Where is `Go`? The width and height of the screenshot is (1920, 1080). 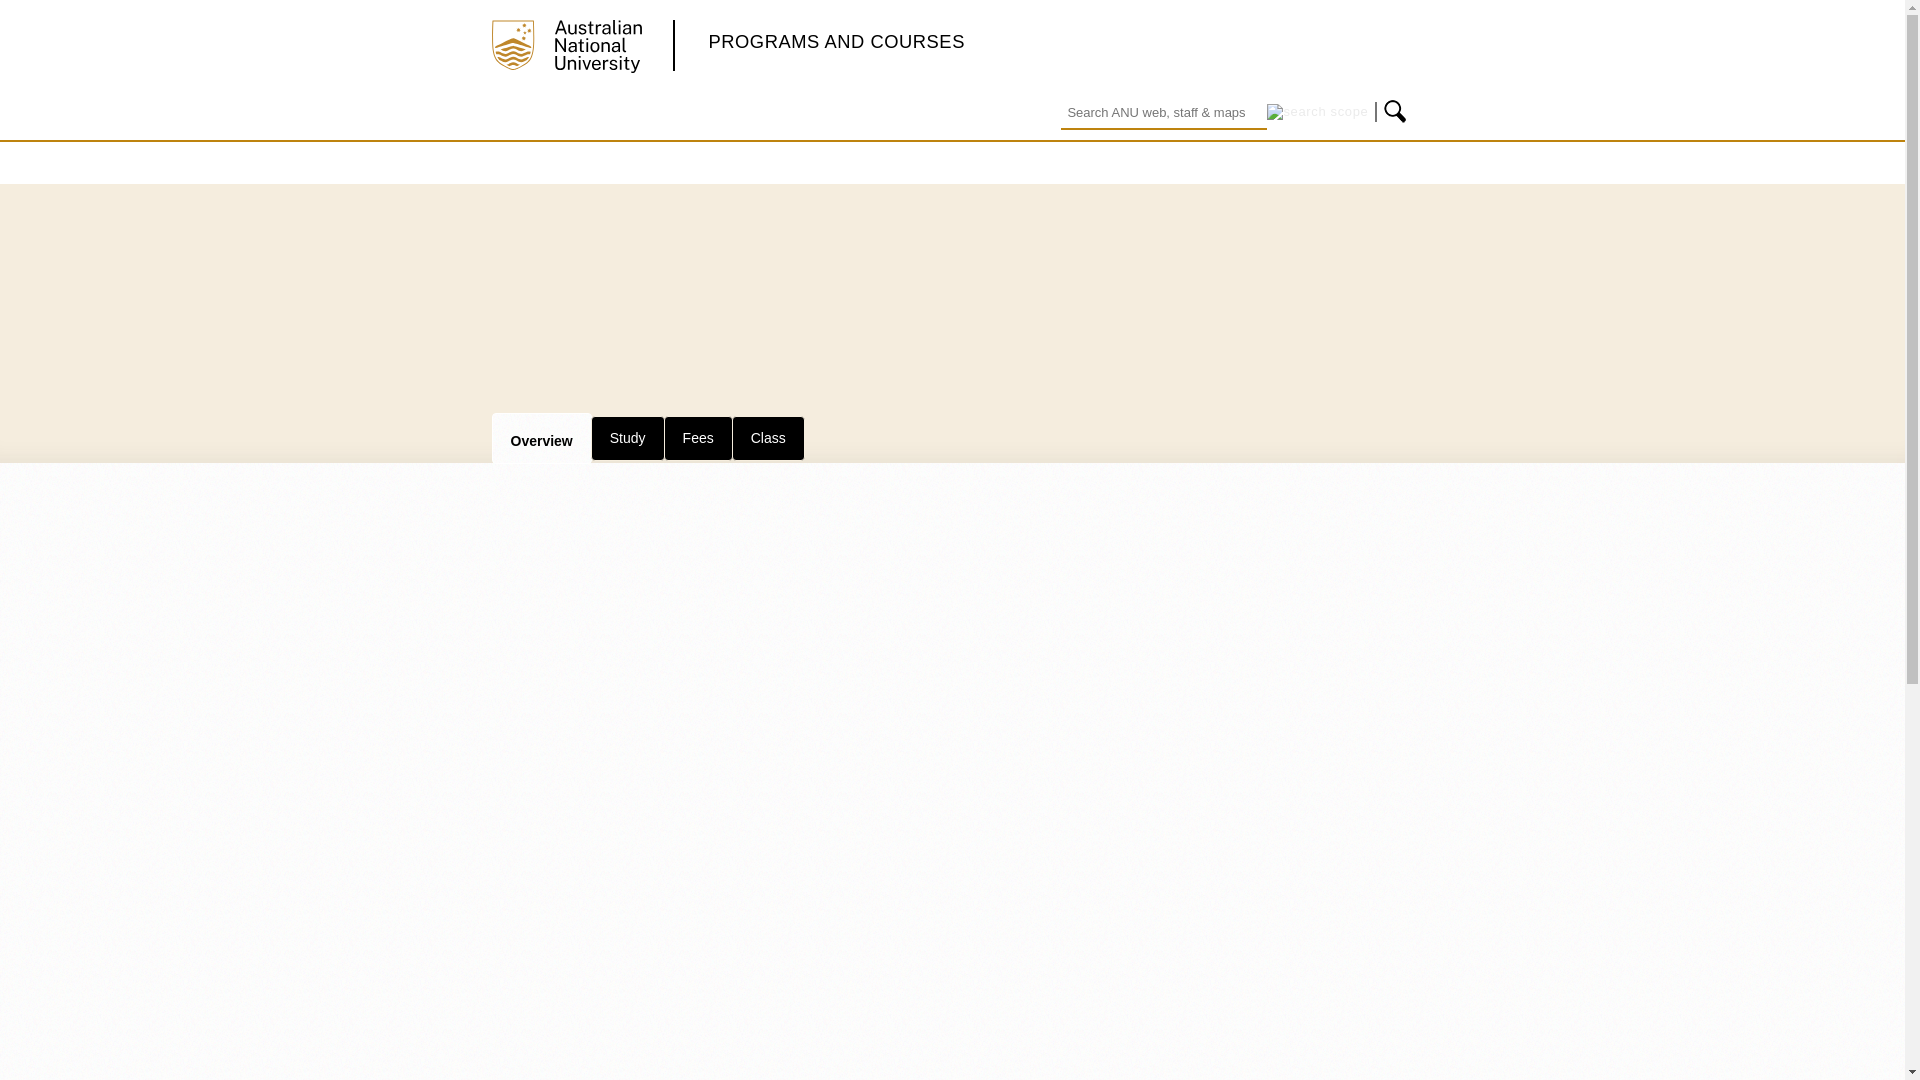
Go is located at coordinates (1396, 112).